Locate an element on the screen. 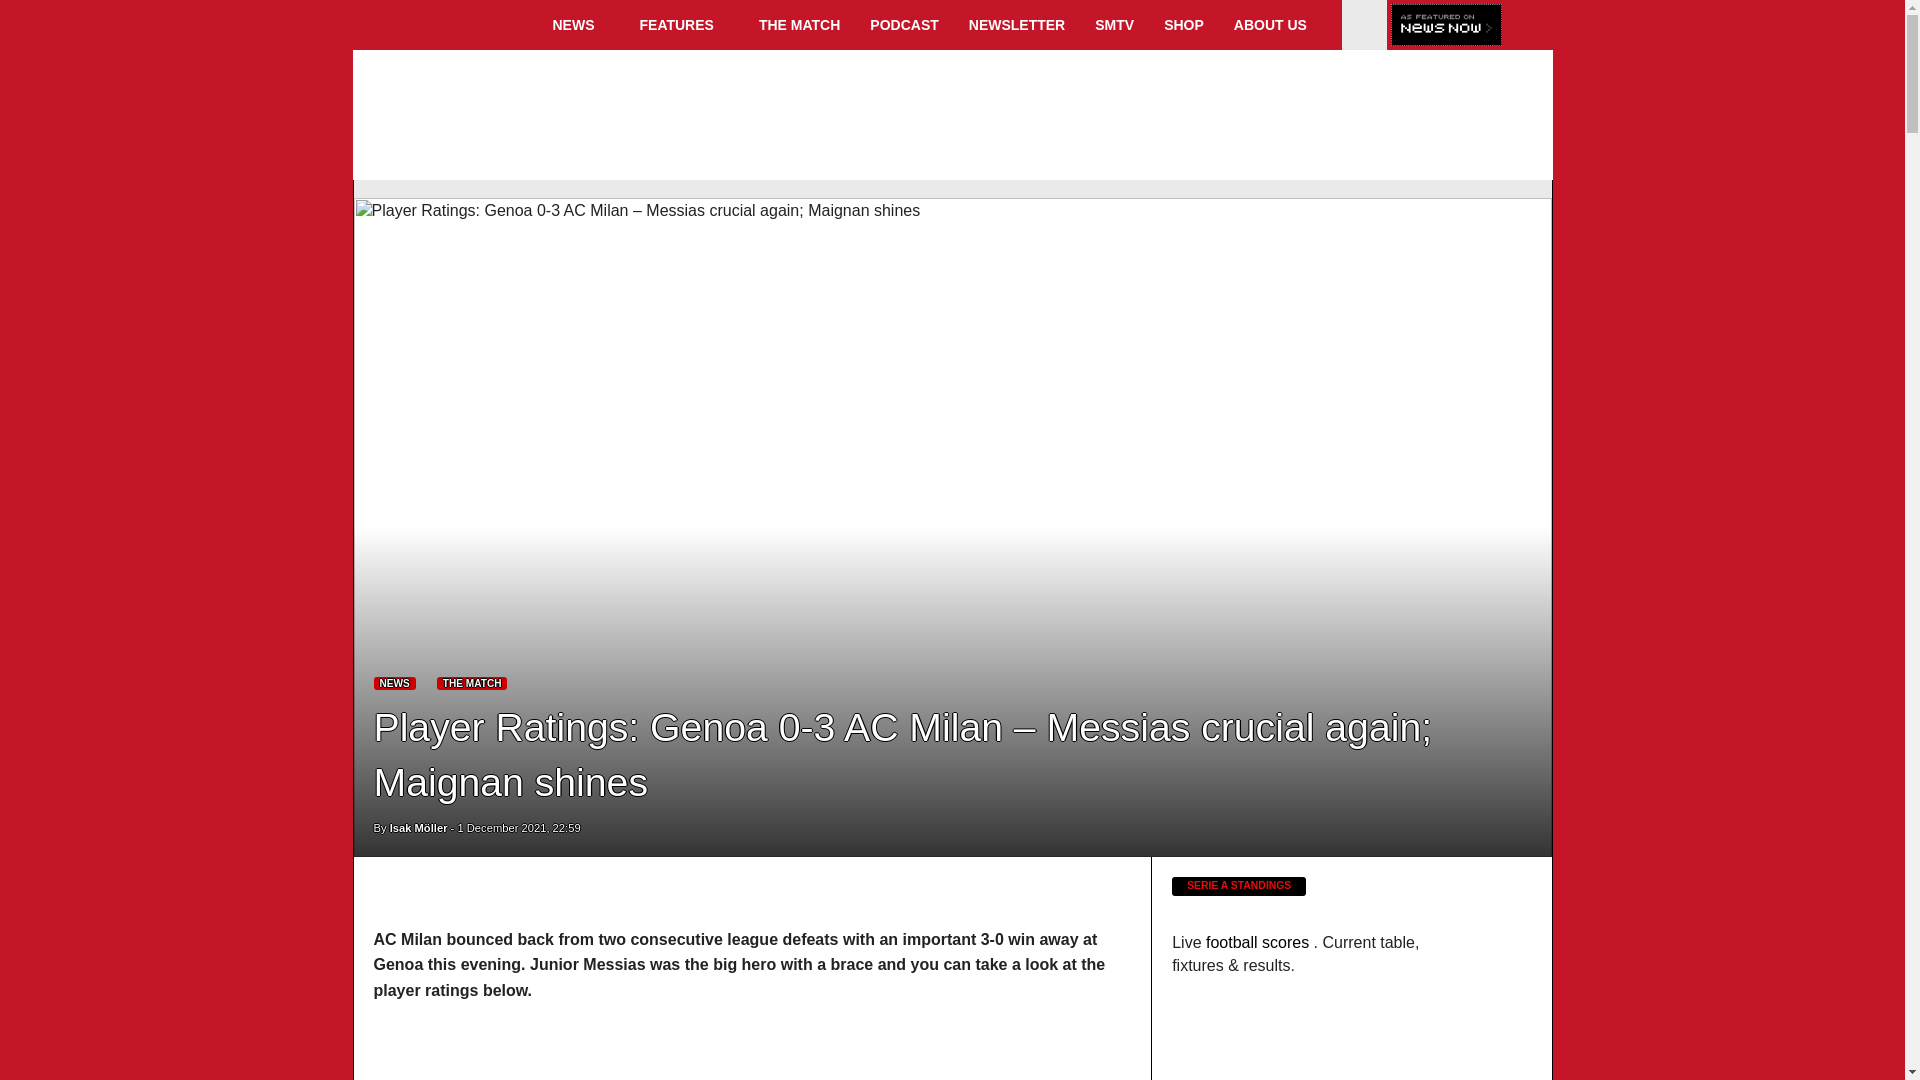 The width and height of the screenshot is (1920, 1080). Latest The Match News is located at coordinates (472, 684).